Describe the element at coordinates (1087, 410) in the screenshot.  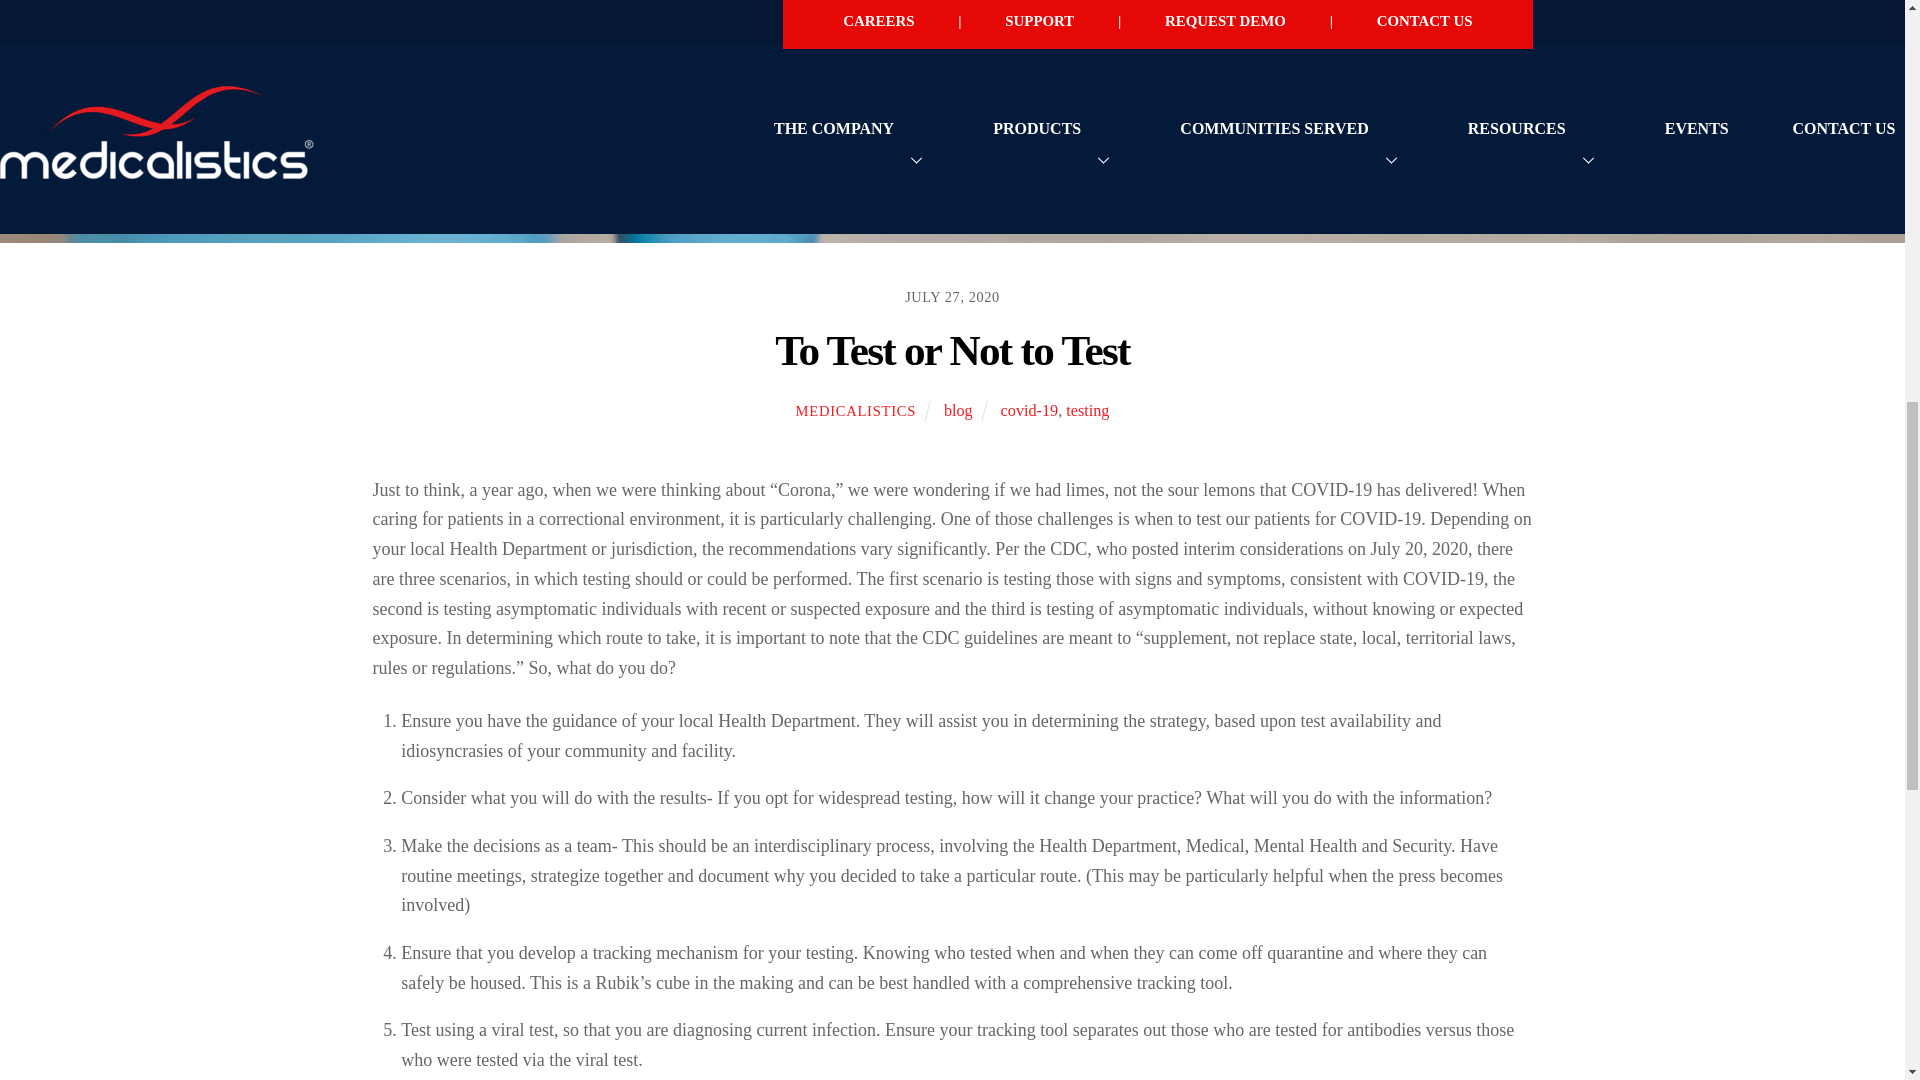
I see `testing` at that location.